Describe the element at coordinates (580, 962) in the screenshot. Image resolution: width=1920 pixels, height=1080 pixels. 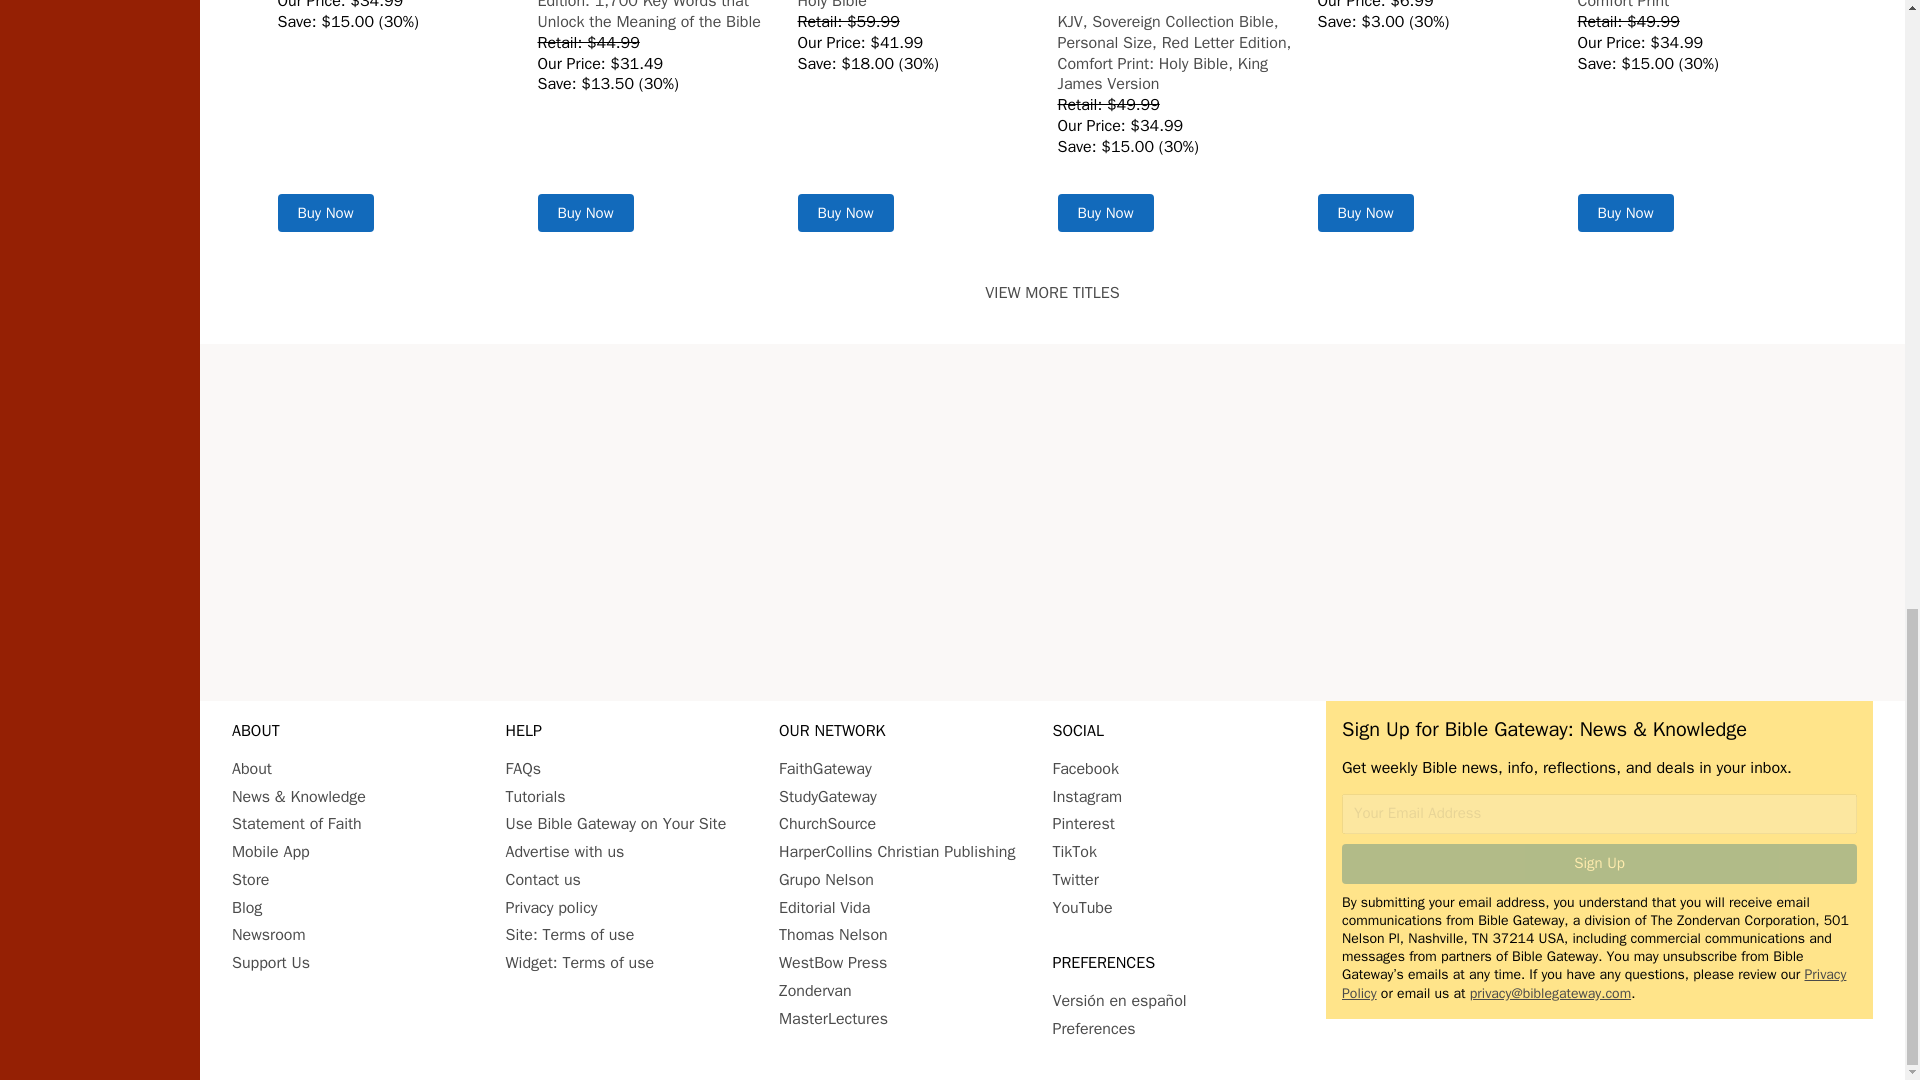
I see `Widget: Terms of use` at that location.